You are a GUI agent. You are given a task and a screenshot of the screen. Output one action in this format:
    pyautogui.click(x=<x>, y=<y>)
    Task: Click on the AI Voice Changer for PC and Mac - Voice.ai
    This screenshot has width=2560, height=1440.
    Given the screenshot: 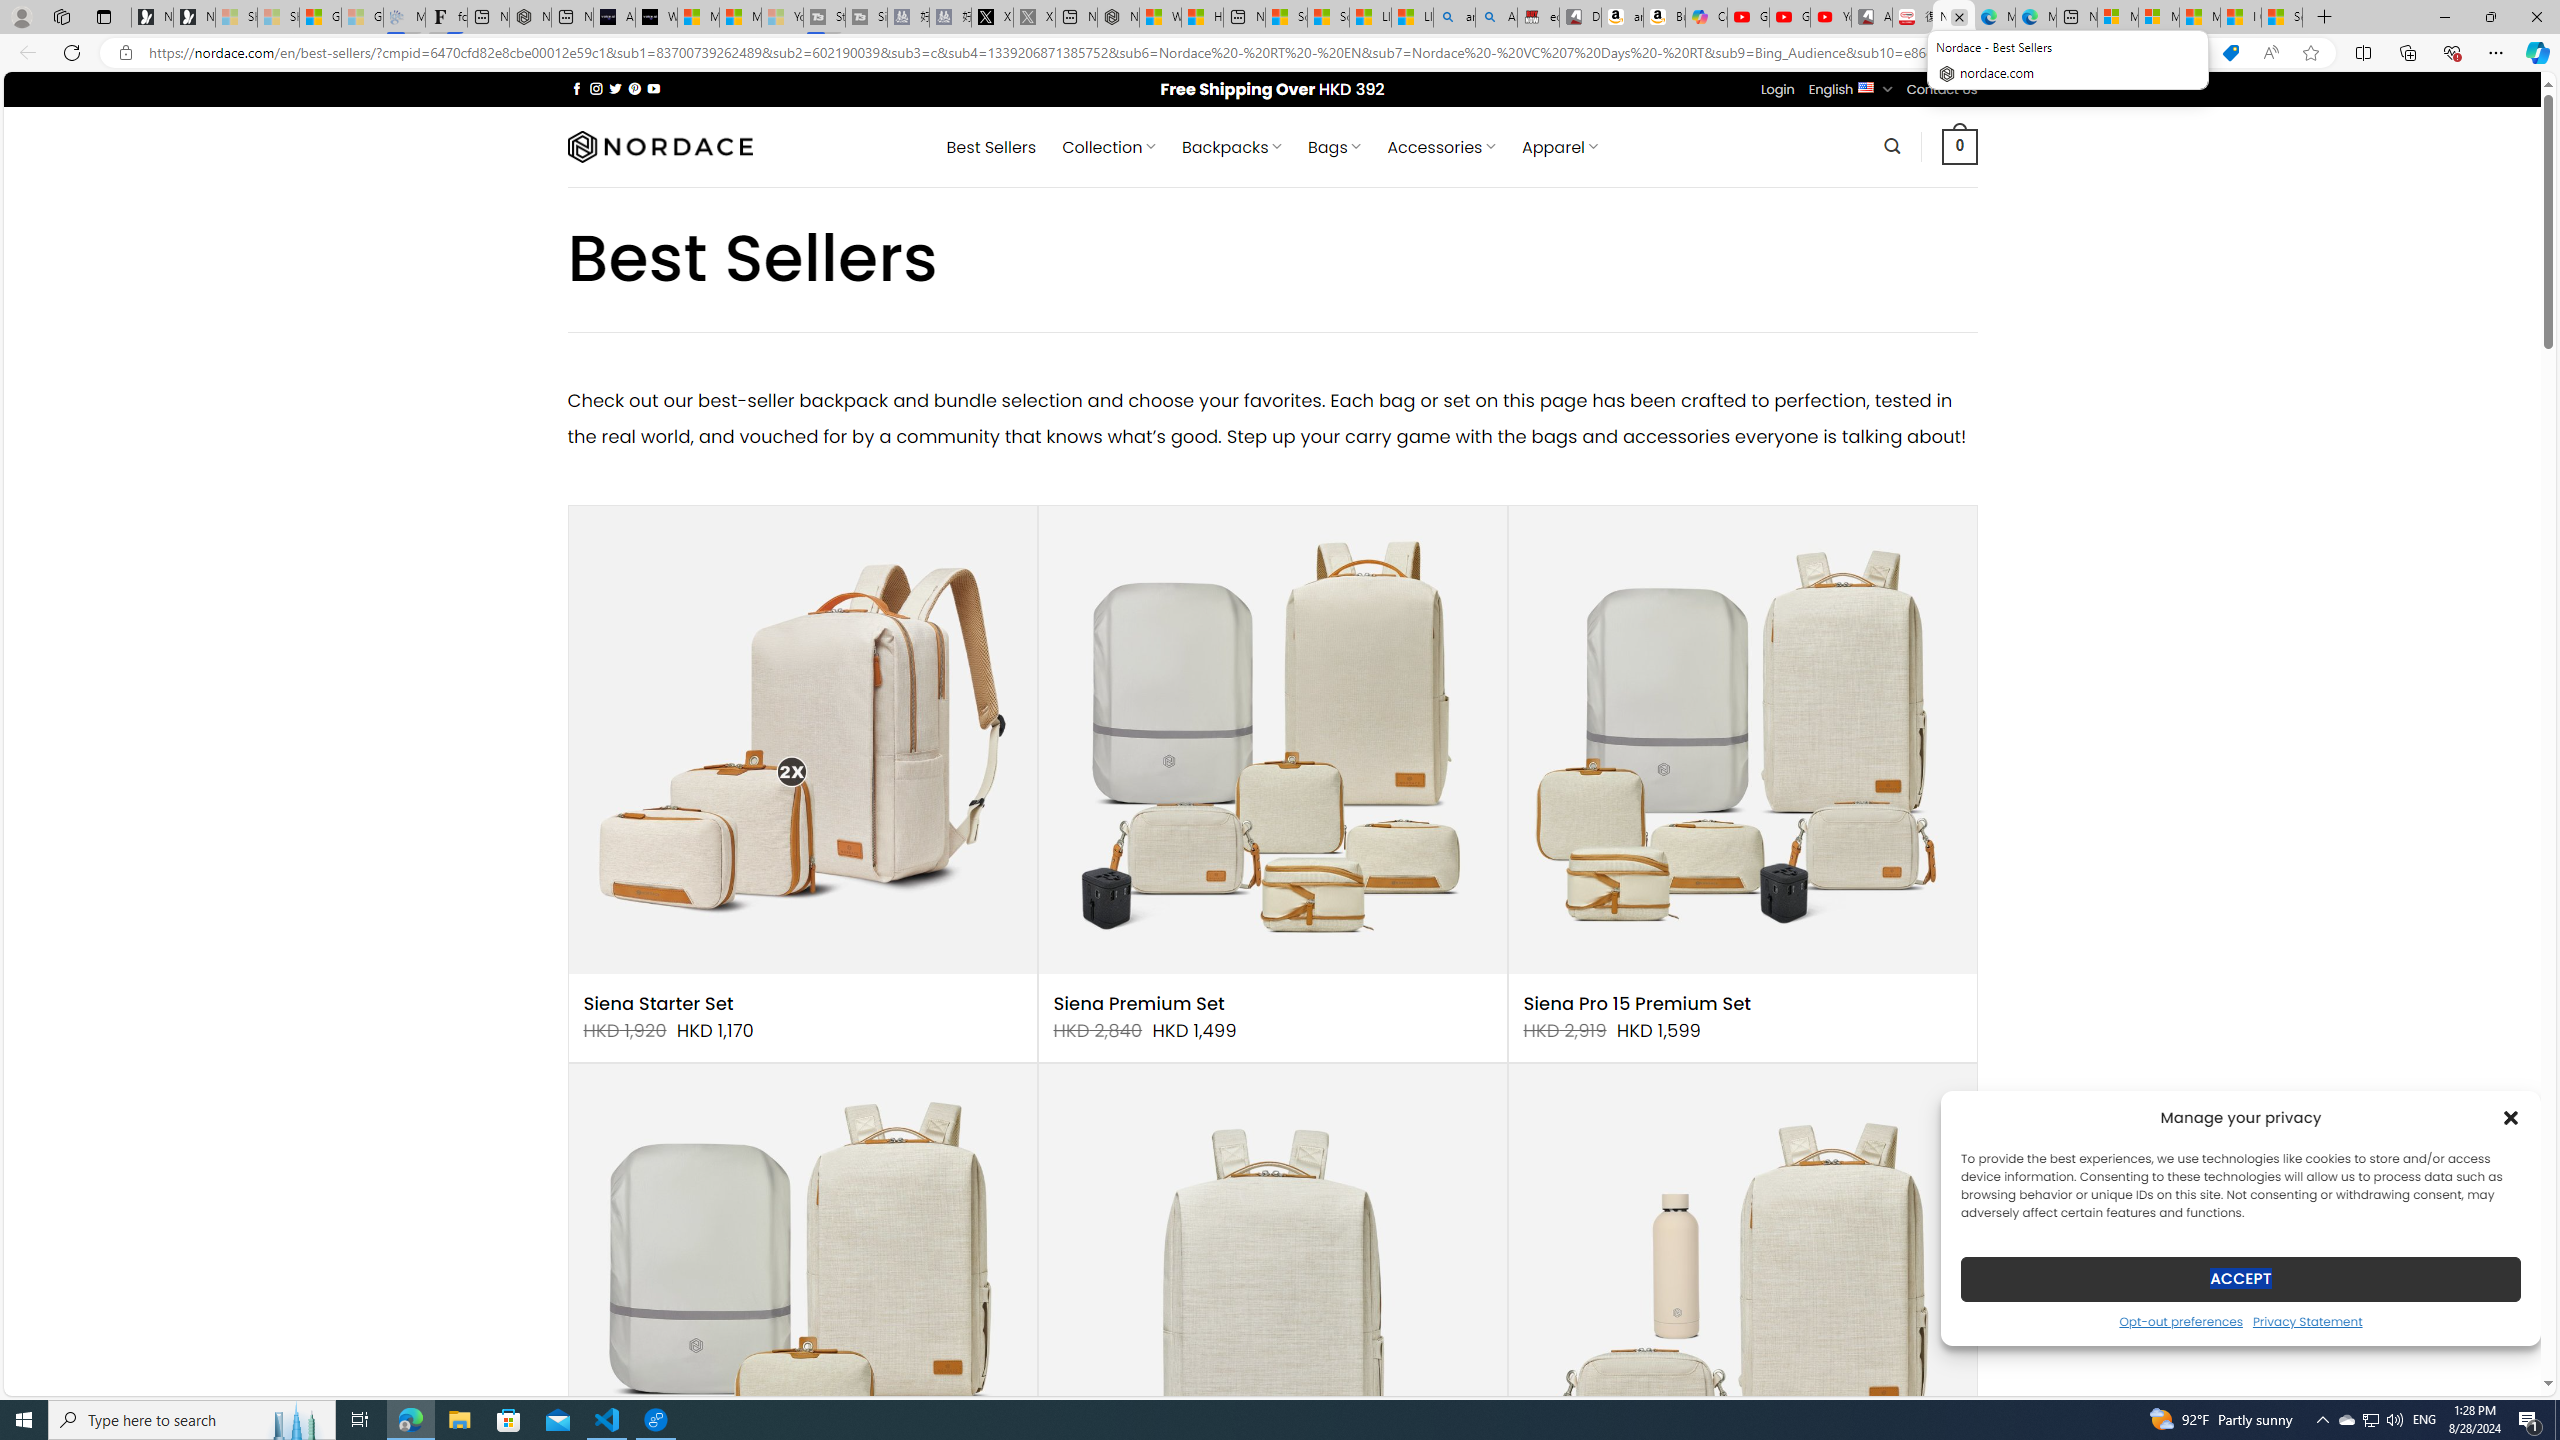 What is the action you would take?
    pyautogui.click(x=616, y=17)
    